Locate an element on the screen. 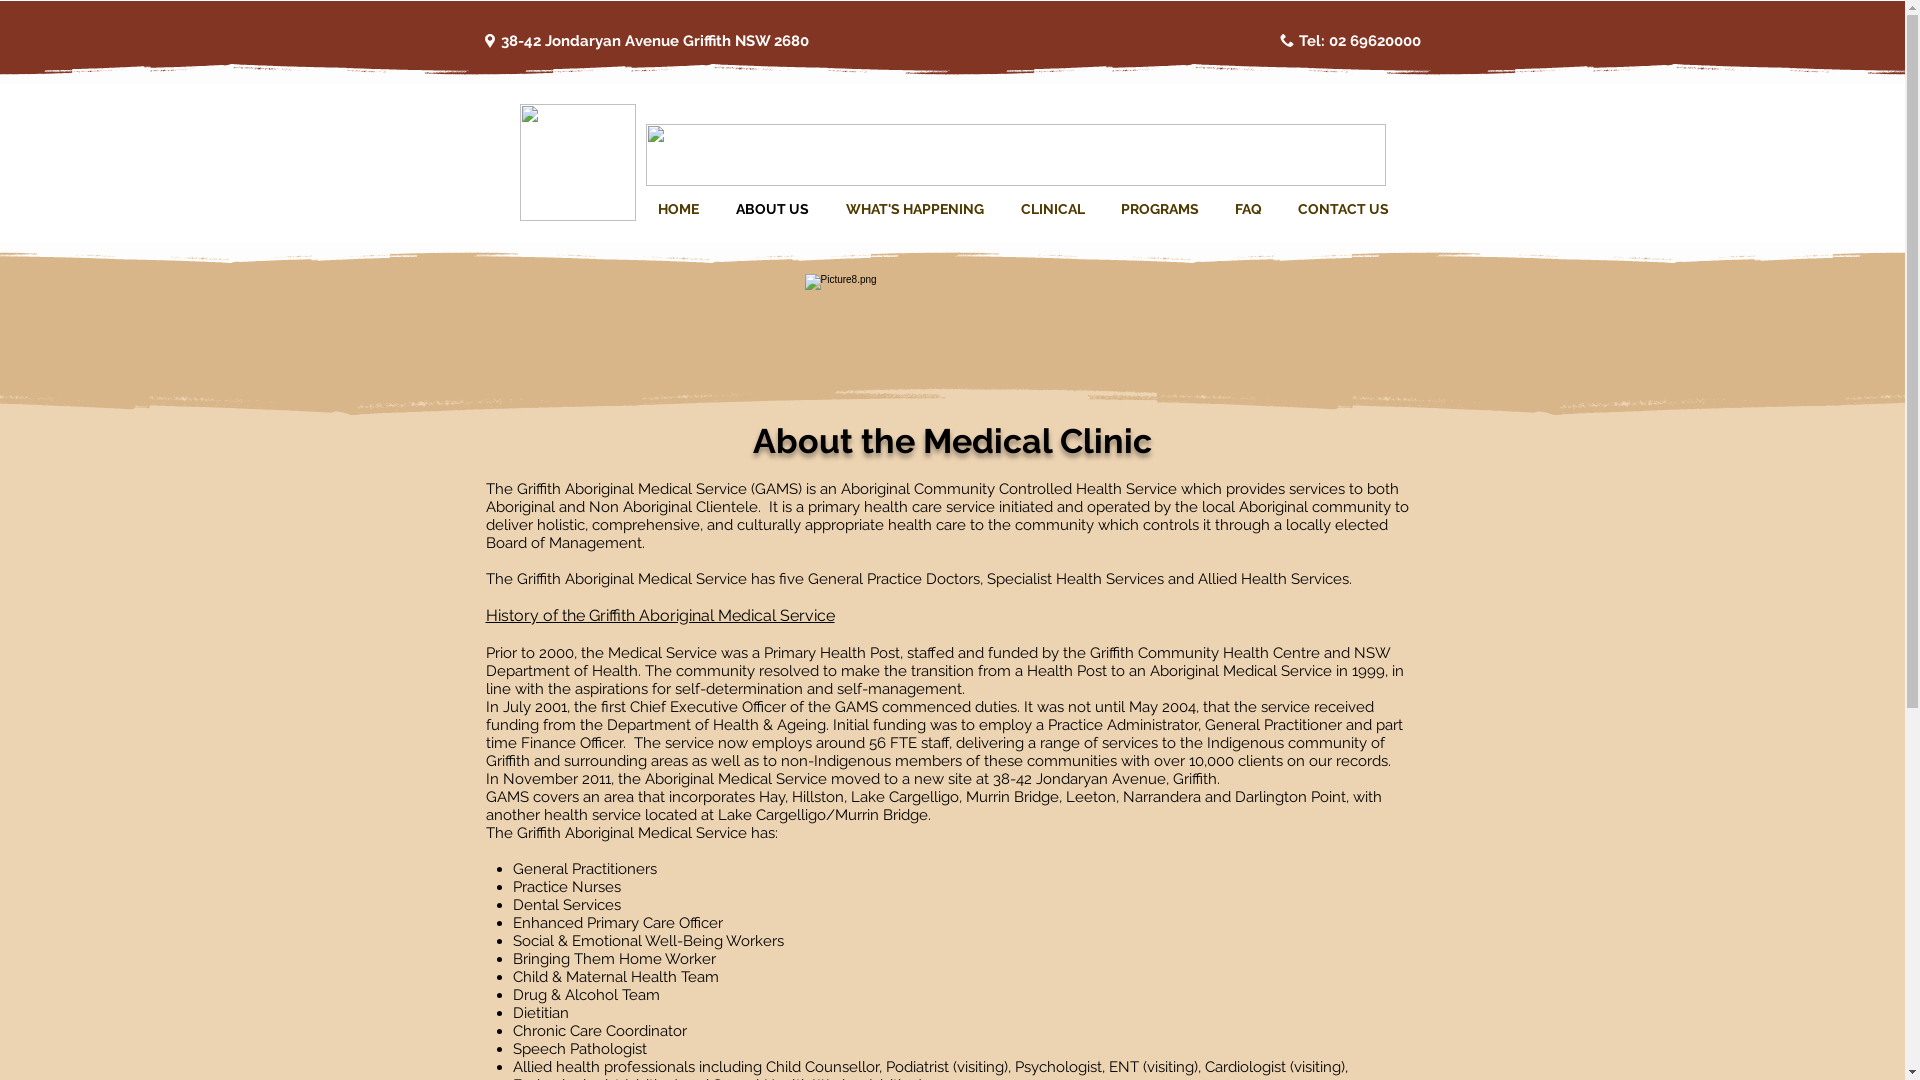 This screenshot has height=1080, width=1920. HOME is located at coordinates (679, 210).